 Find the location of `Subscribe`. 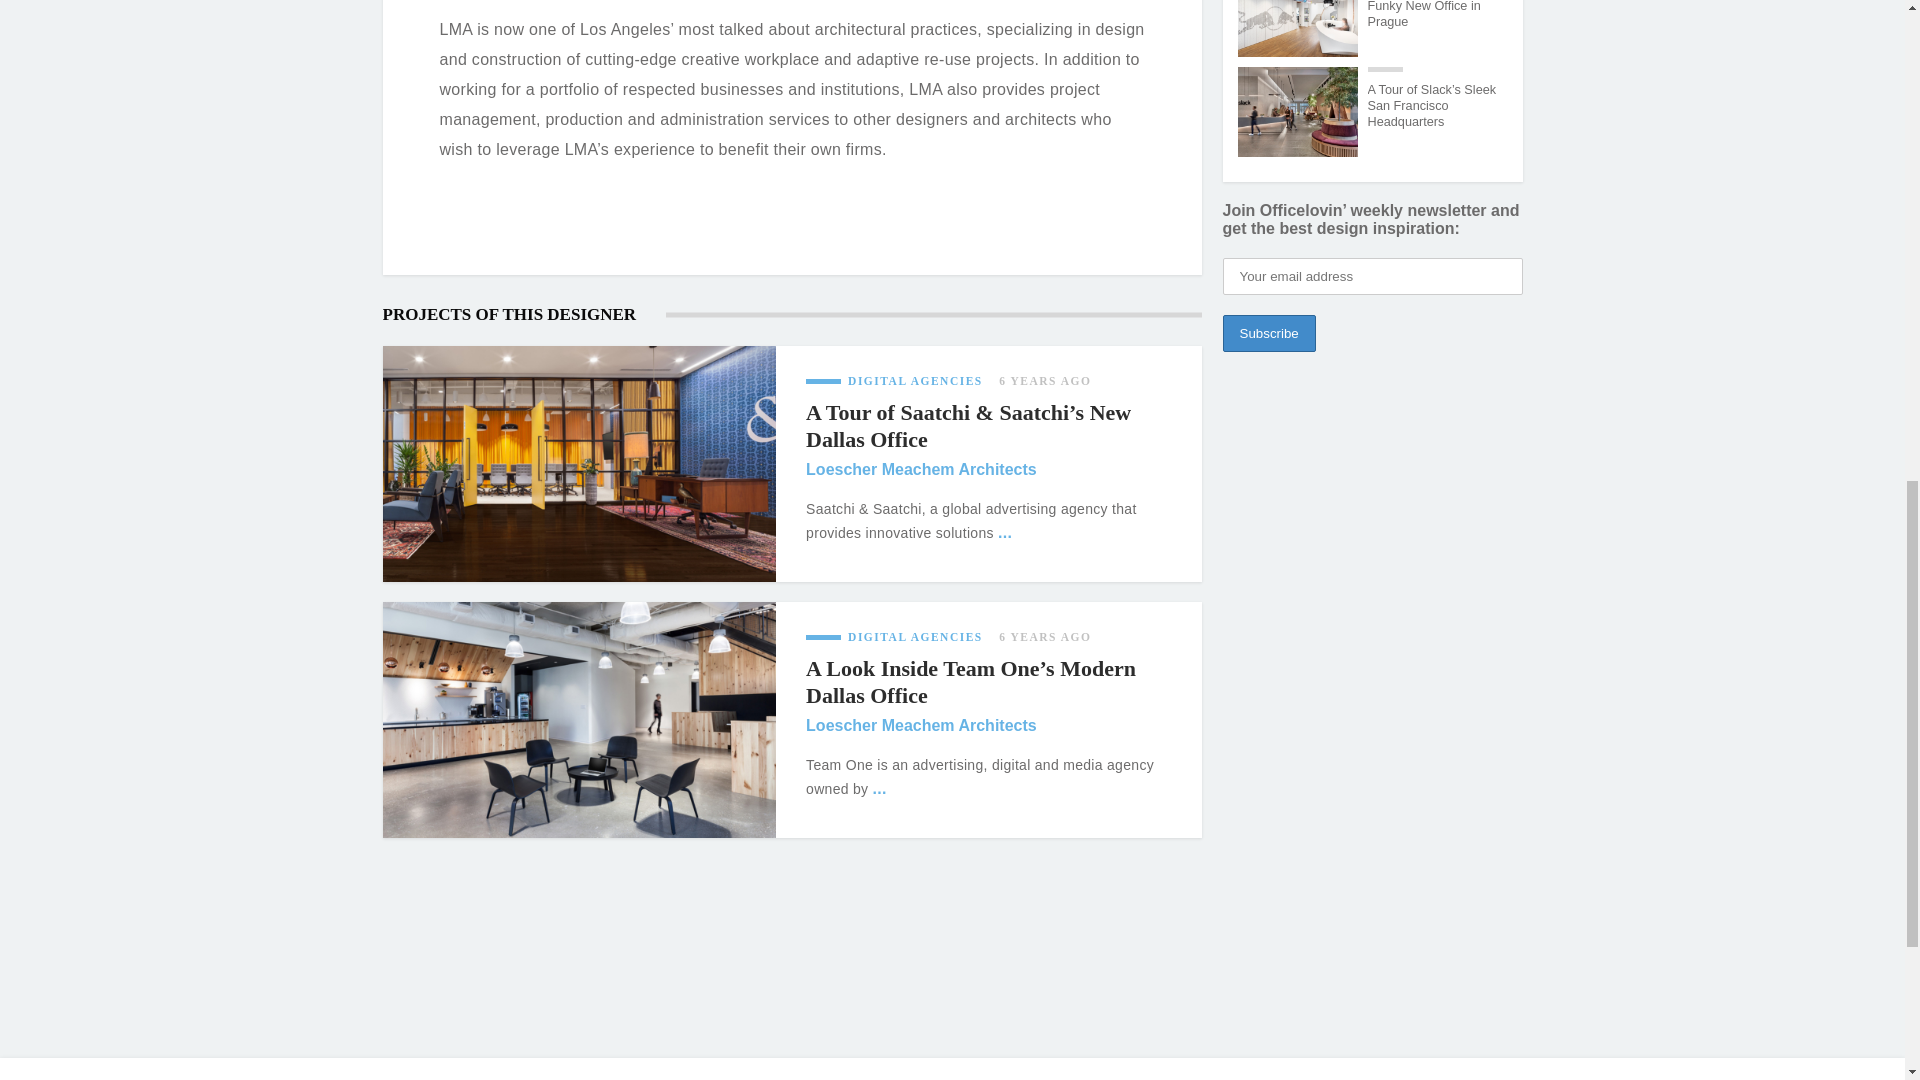

Subscribe is located at coordinates (1268, 334).